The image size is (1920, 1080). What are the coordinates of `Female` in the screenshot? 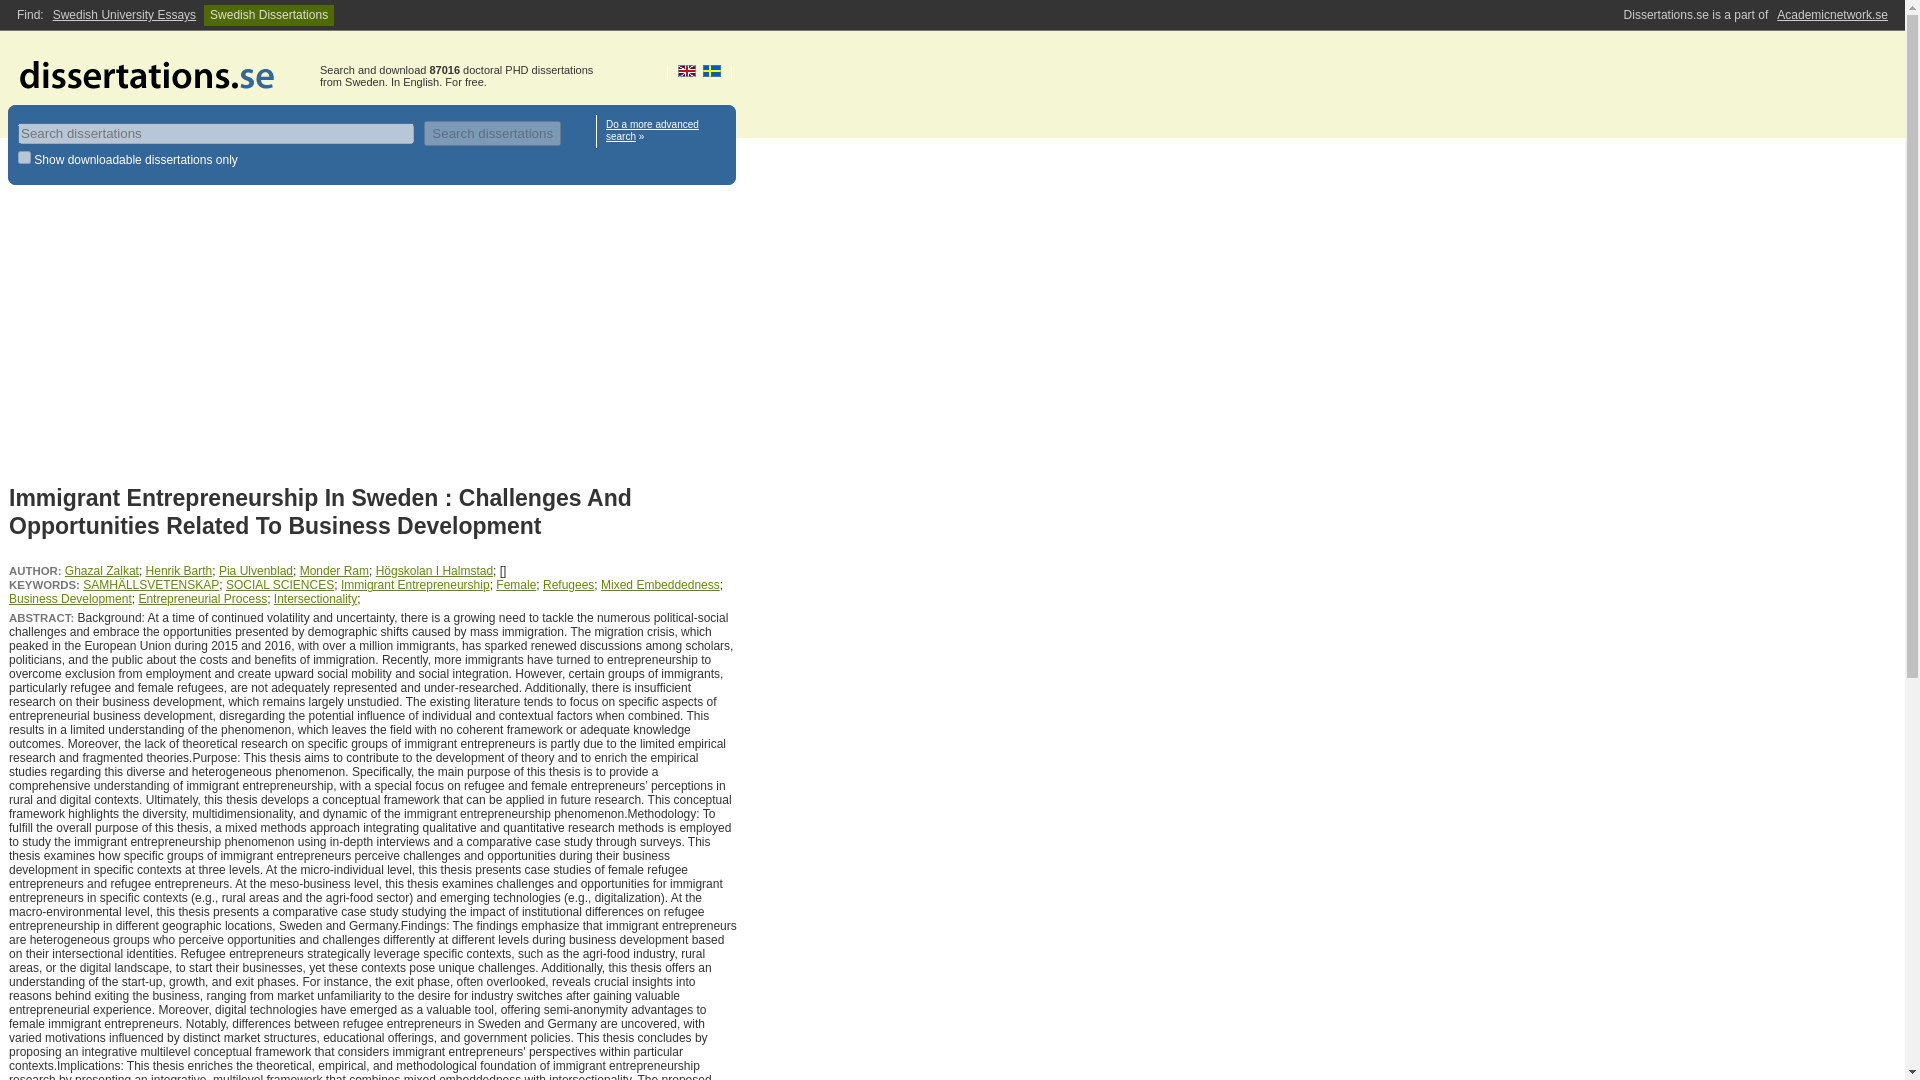 It's located at (515, 584).